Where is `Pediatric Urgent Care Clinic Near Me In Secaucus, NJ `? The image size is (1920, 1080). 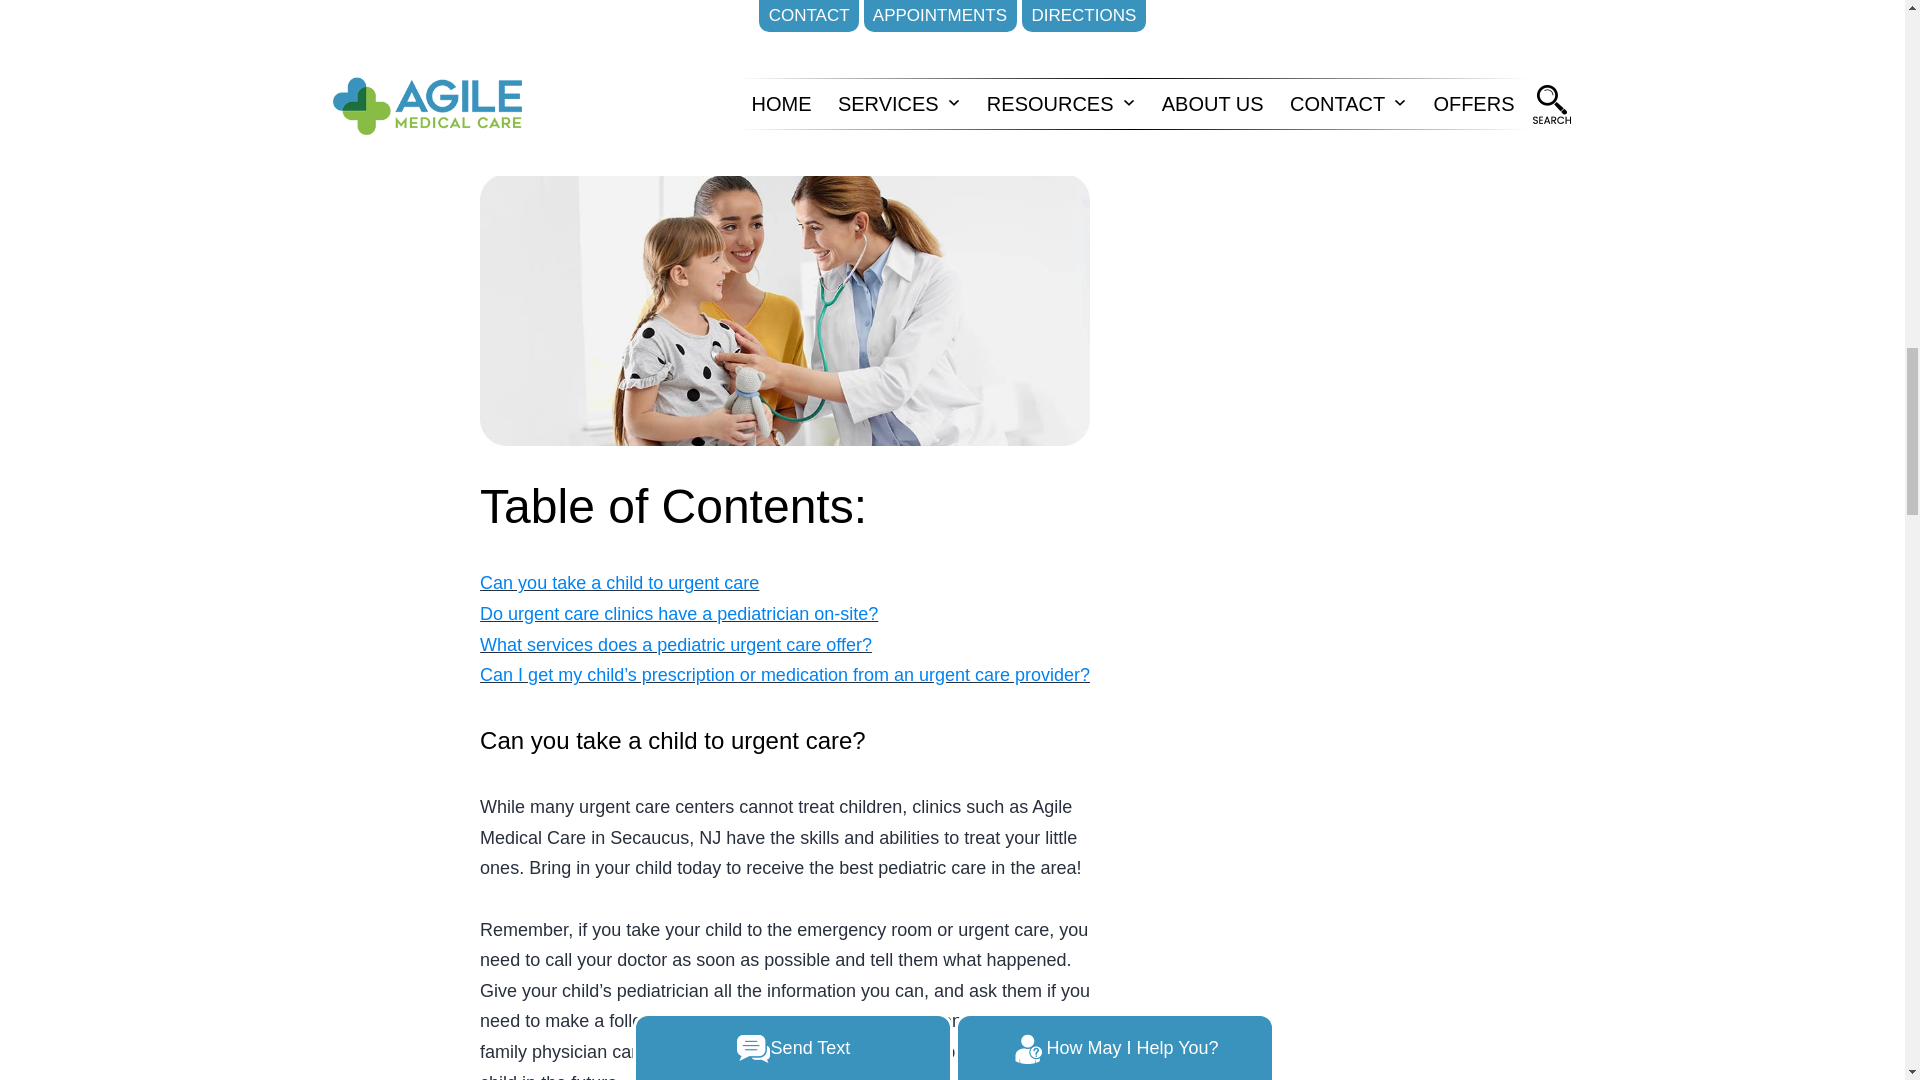 Pediatric Urgent Care Clinic Near Me In Secaucus, NJ  is located at coordinates (785, 310).